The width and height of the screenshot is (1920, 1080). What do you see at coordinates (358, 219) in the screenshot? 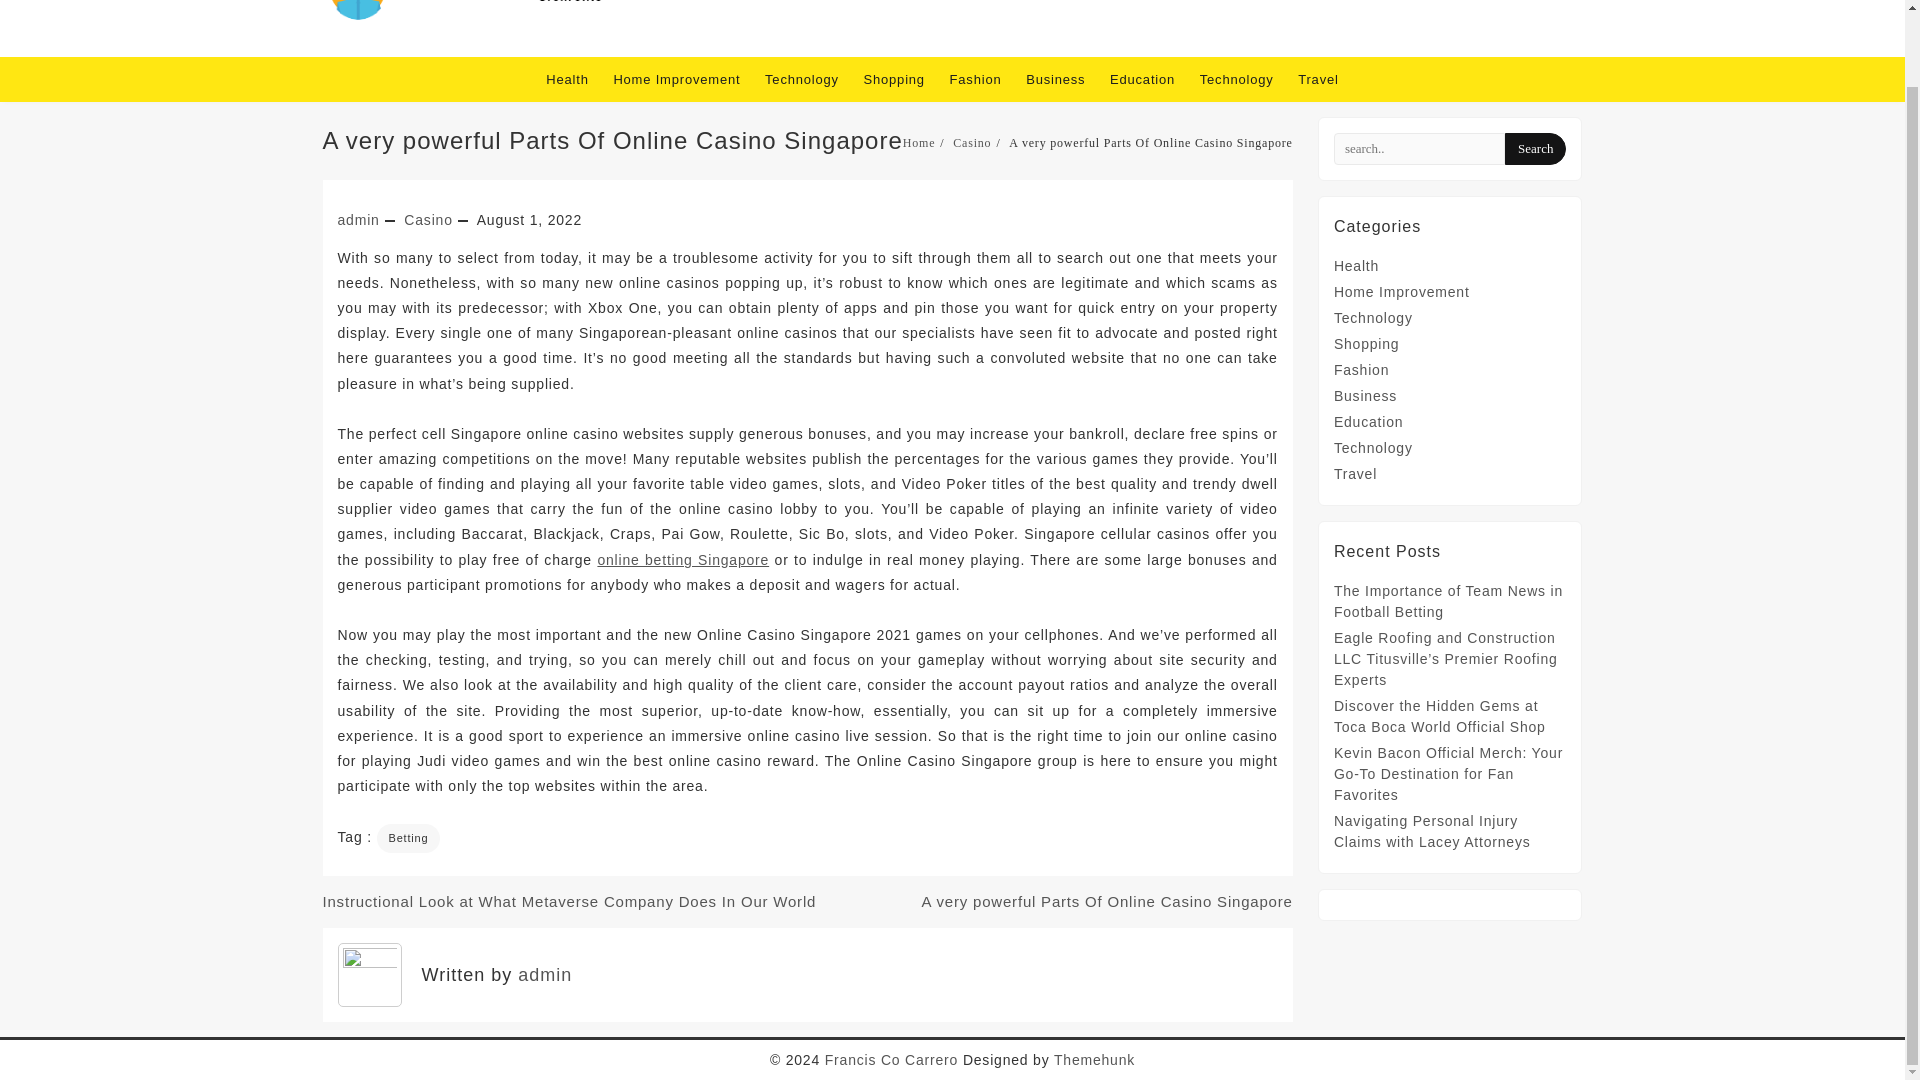
I see `admin` at bounding box center [358, 219].